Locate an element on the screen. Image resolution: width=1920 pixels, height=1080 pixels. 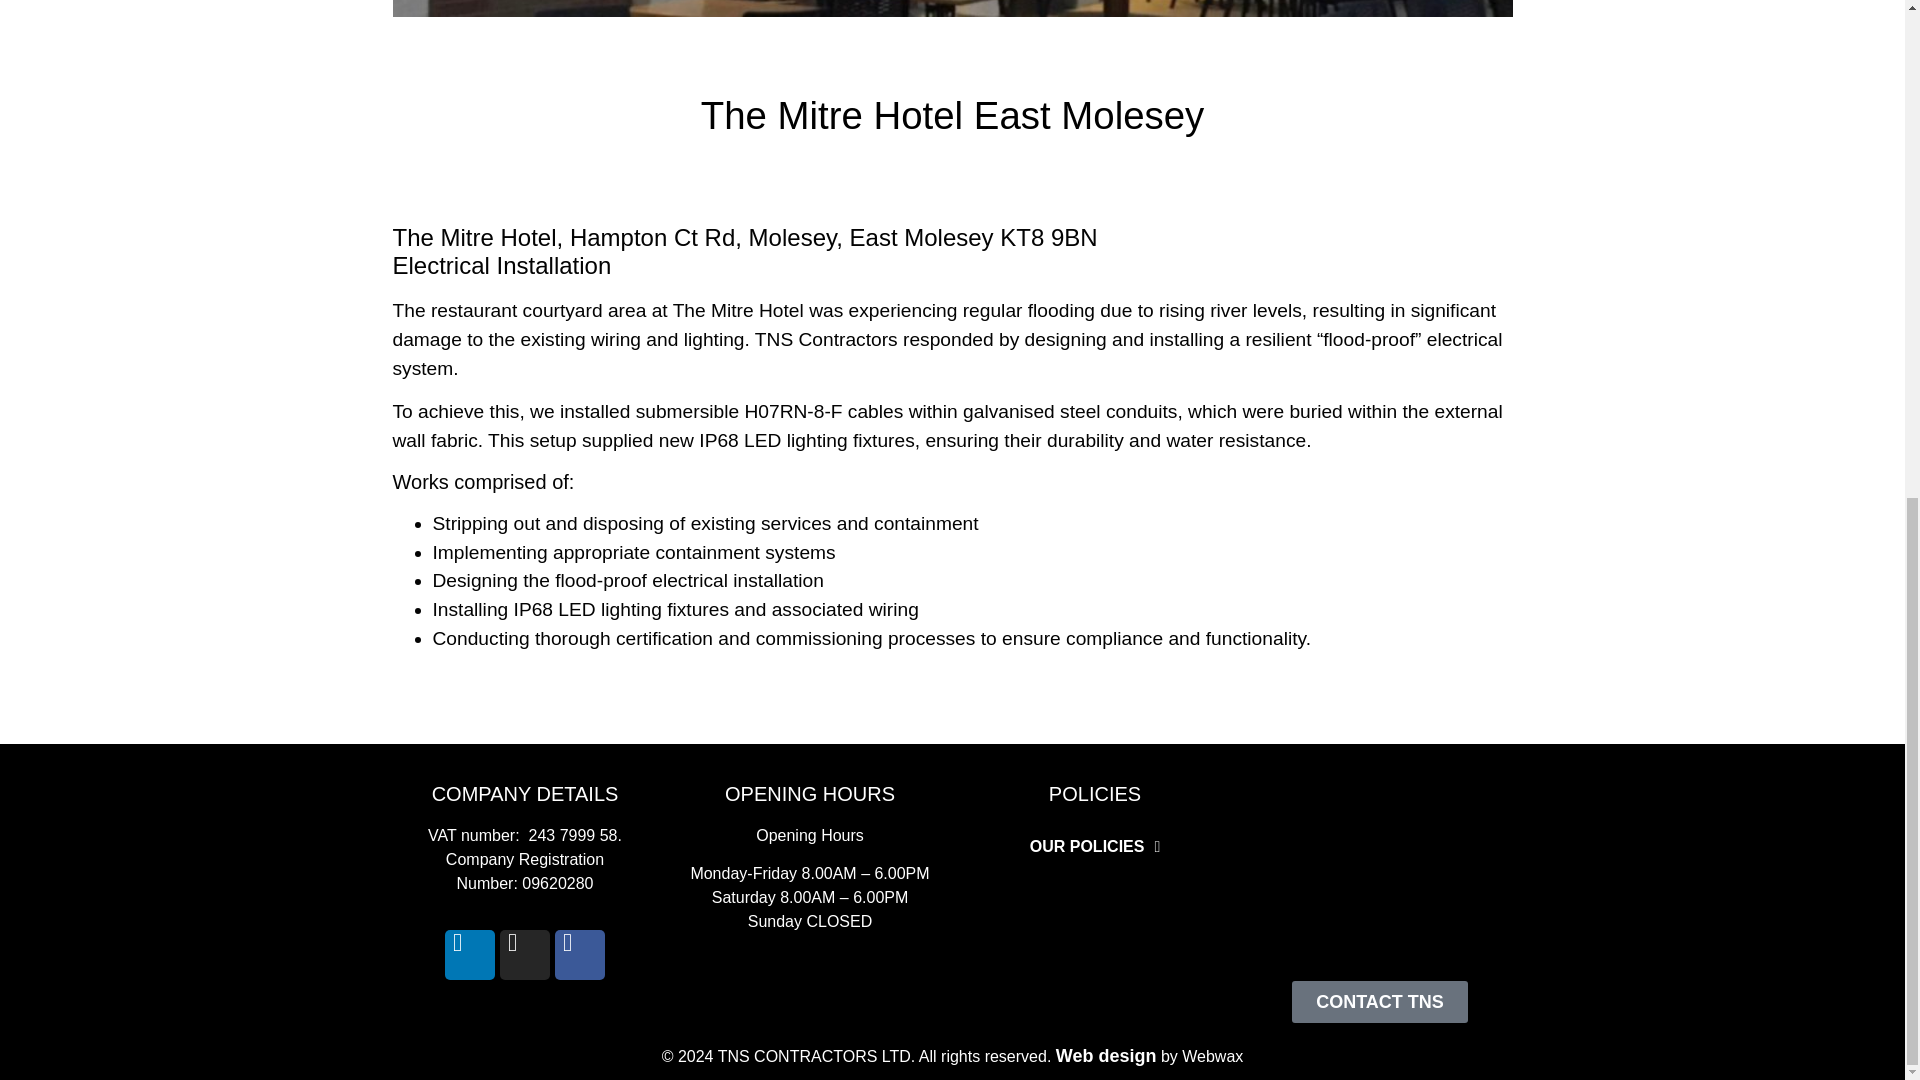
Web design is located at coordinates (1106, 1056).